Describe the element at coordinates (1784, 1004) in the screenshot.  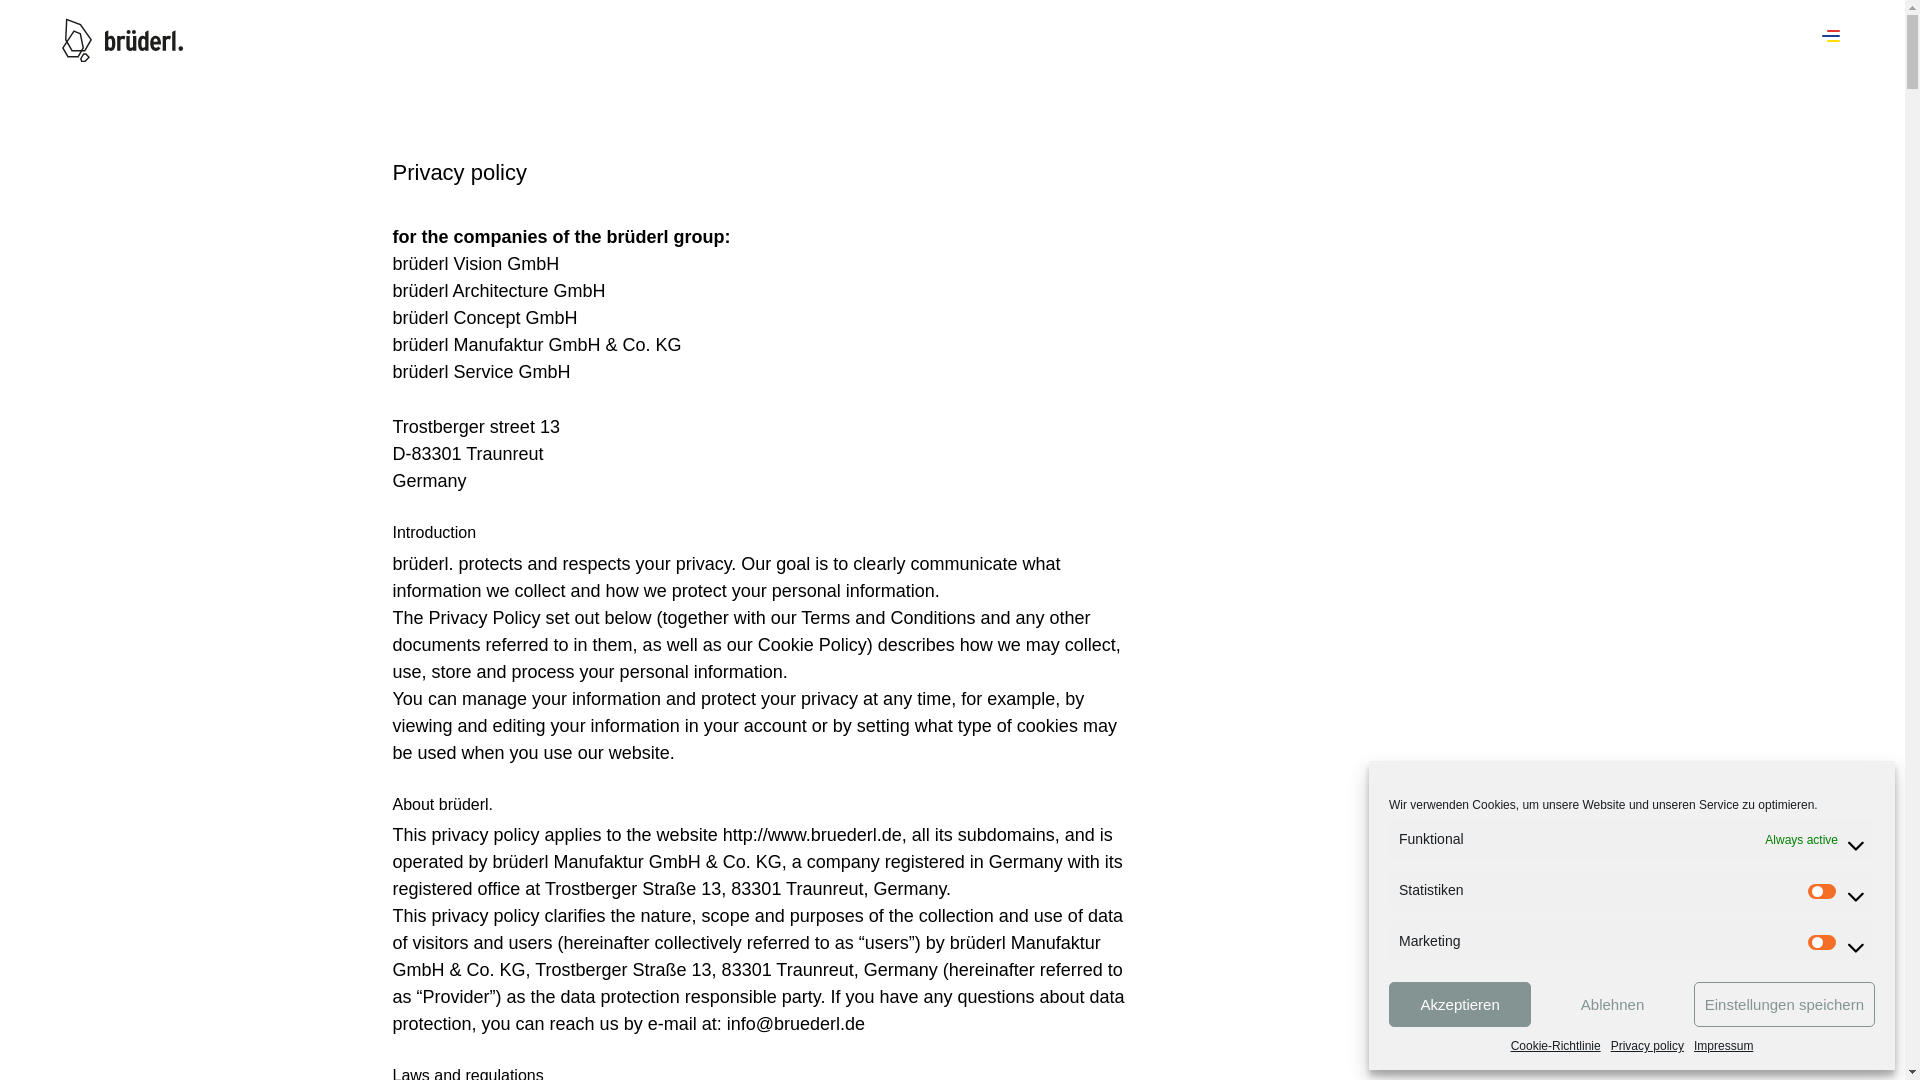
I see `Einstellungen speichern` at that location.